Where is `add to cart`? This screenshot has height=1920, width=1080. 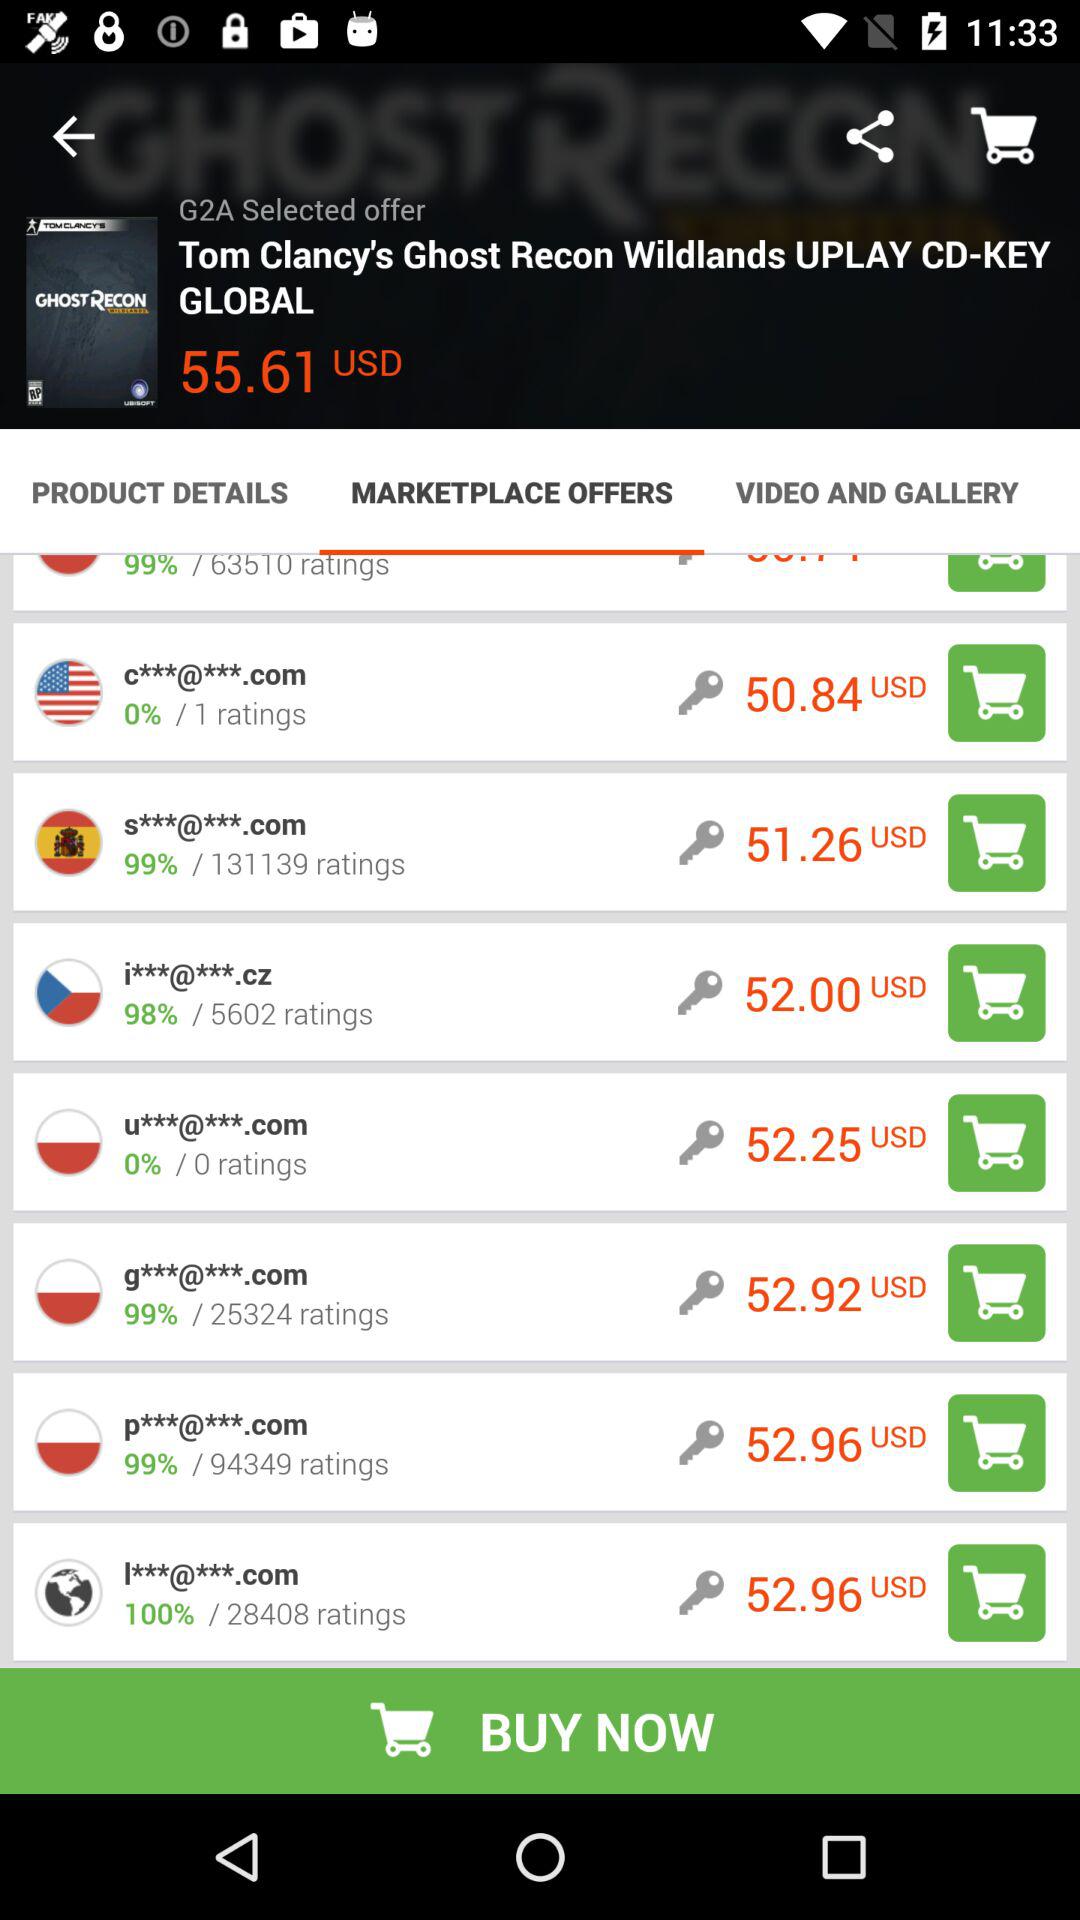 add to cart is located at coordinates (996, 692).